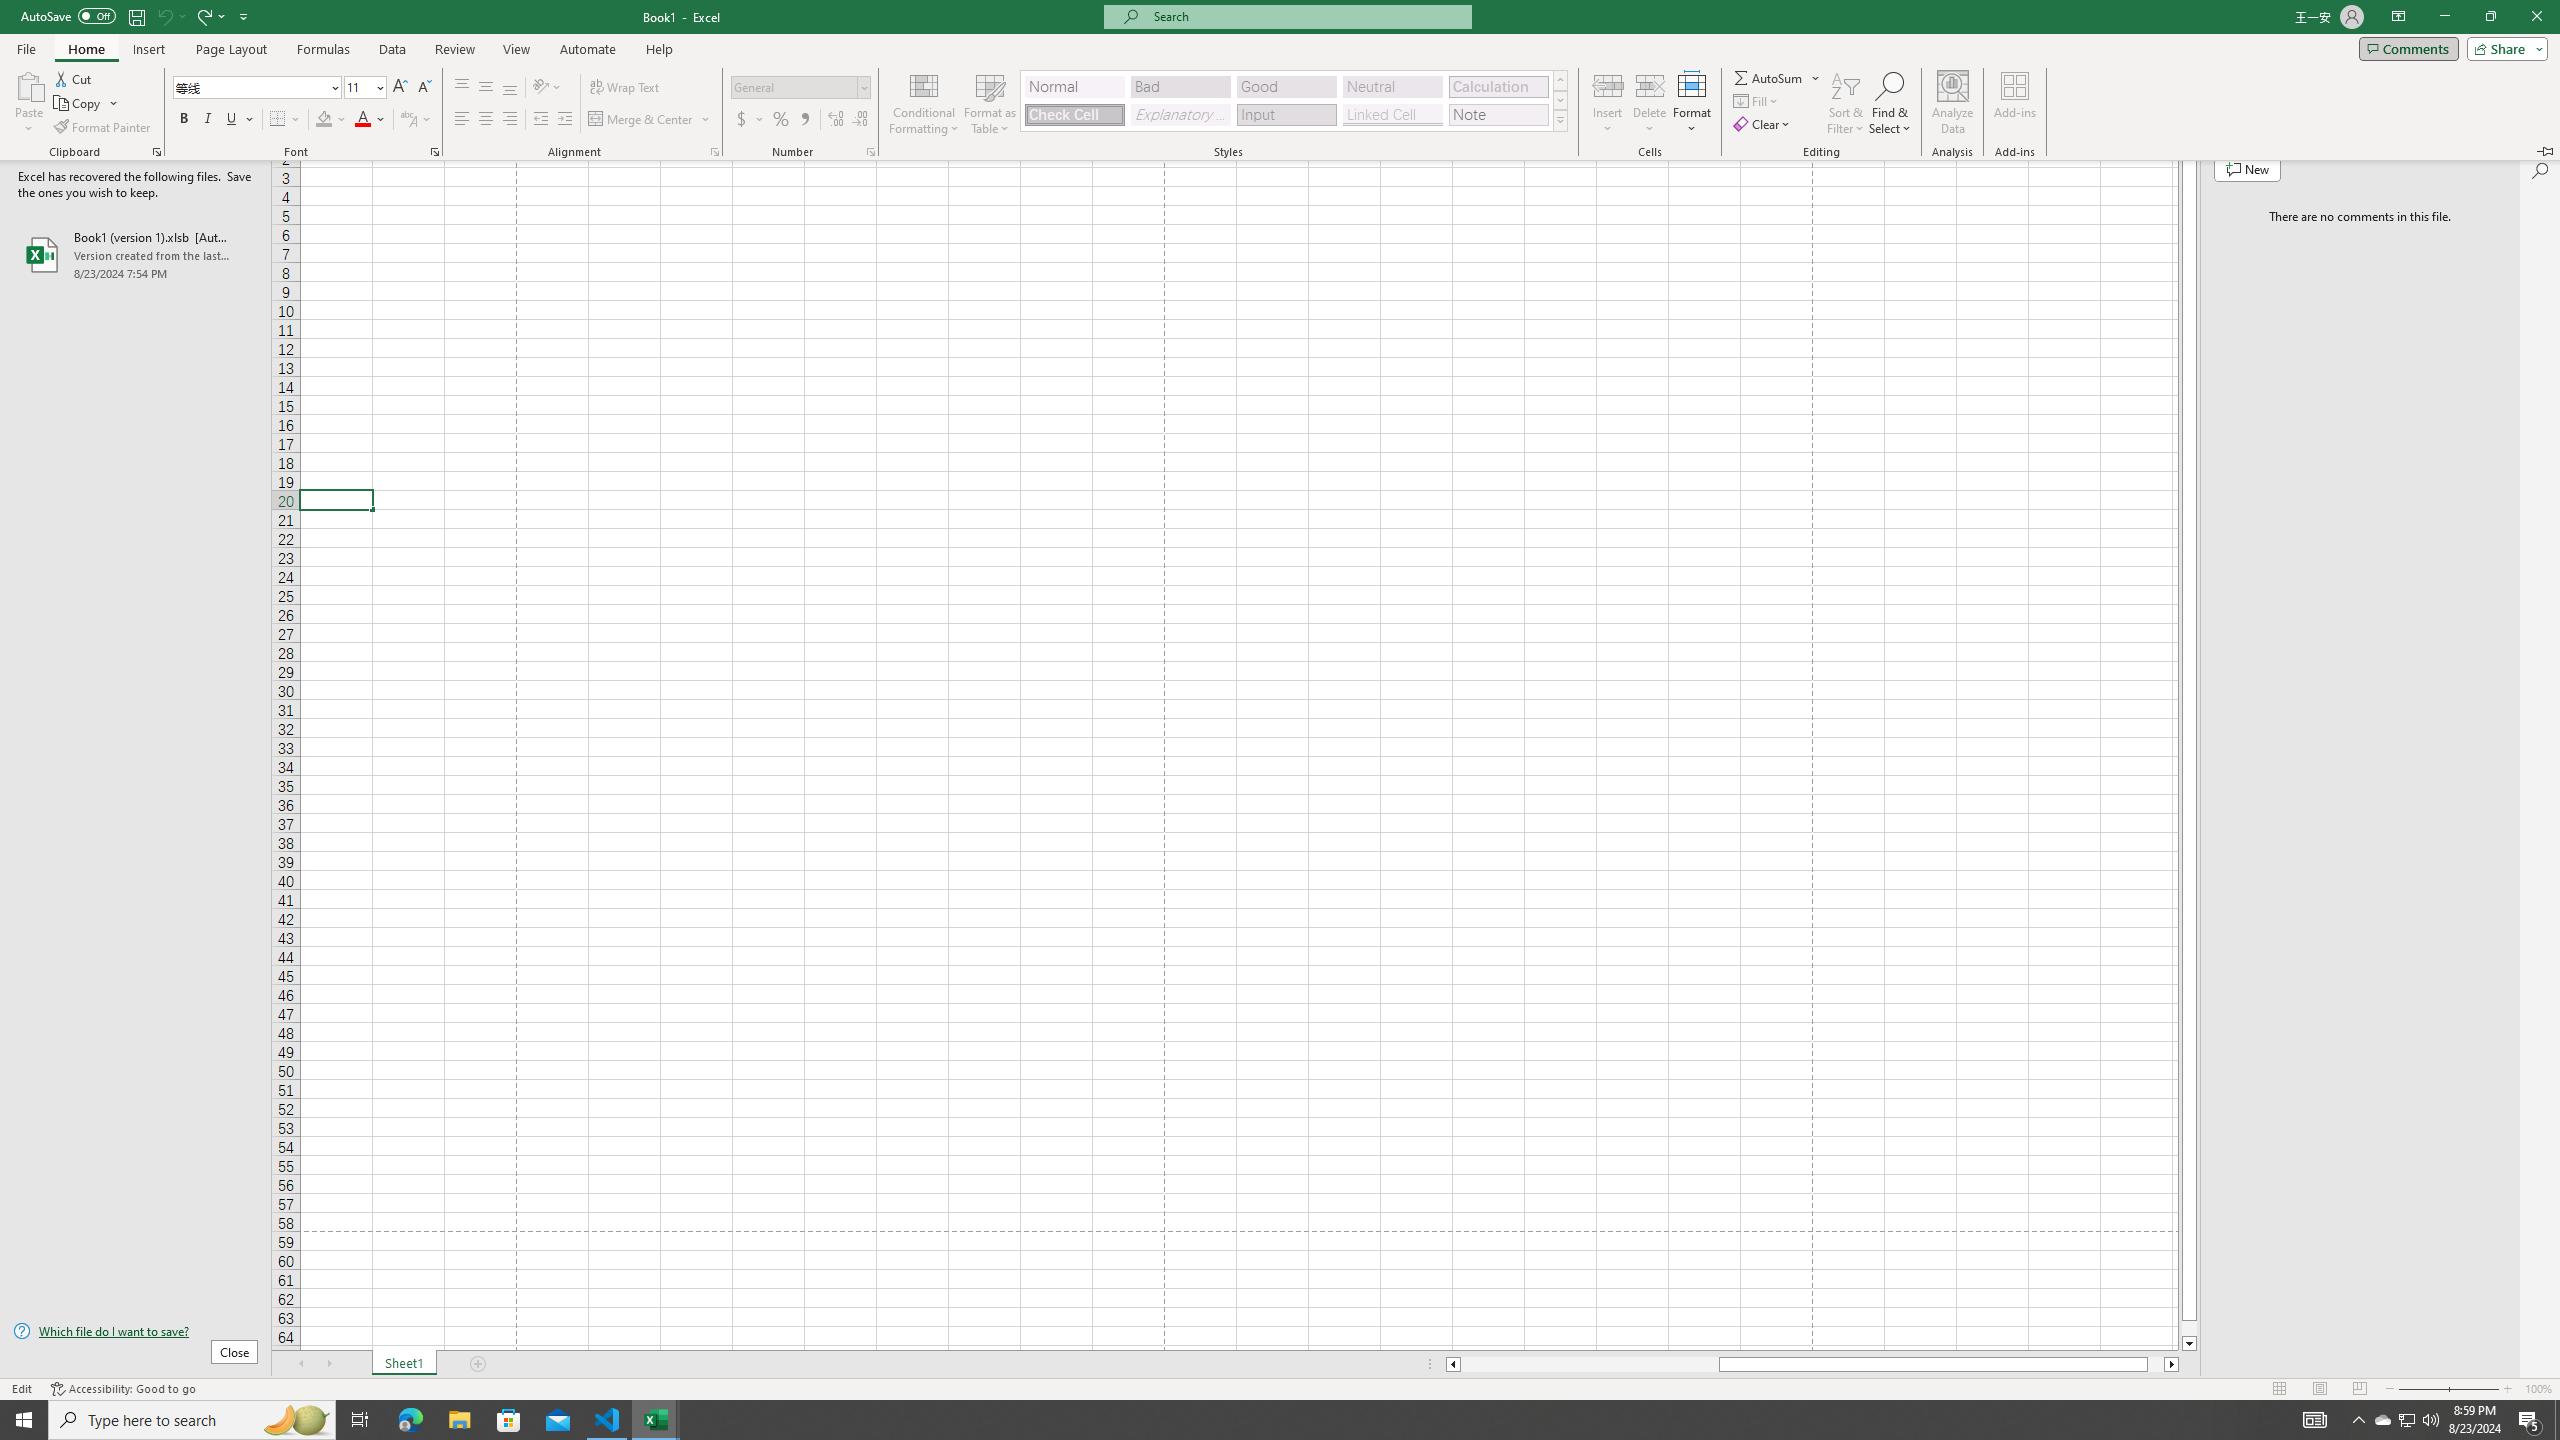 This screenshot has width=2560, height=1440. I want to click on Formulas, so click(328, 1364).